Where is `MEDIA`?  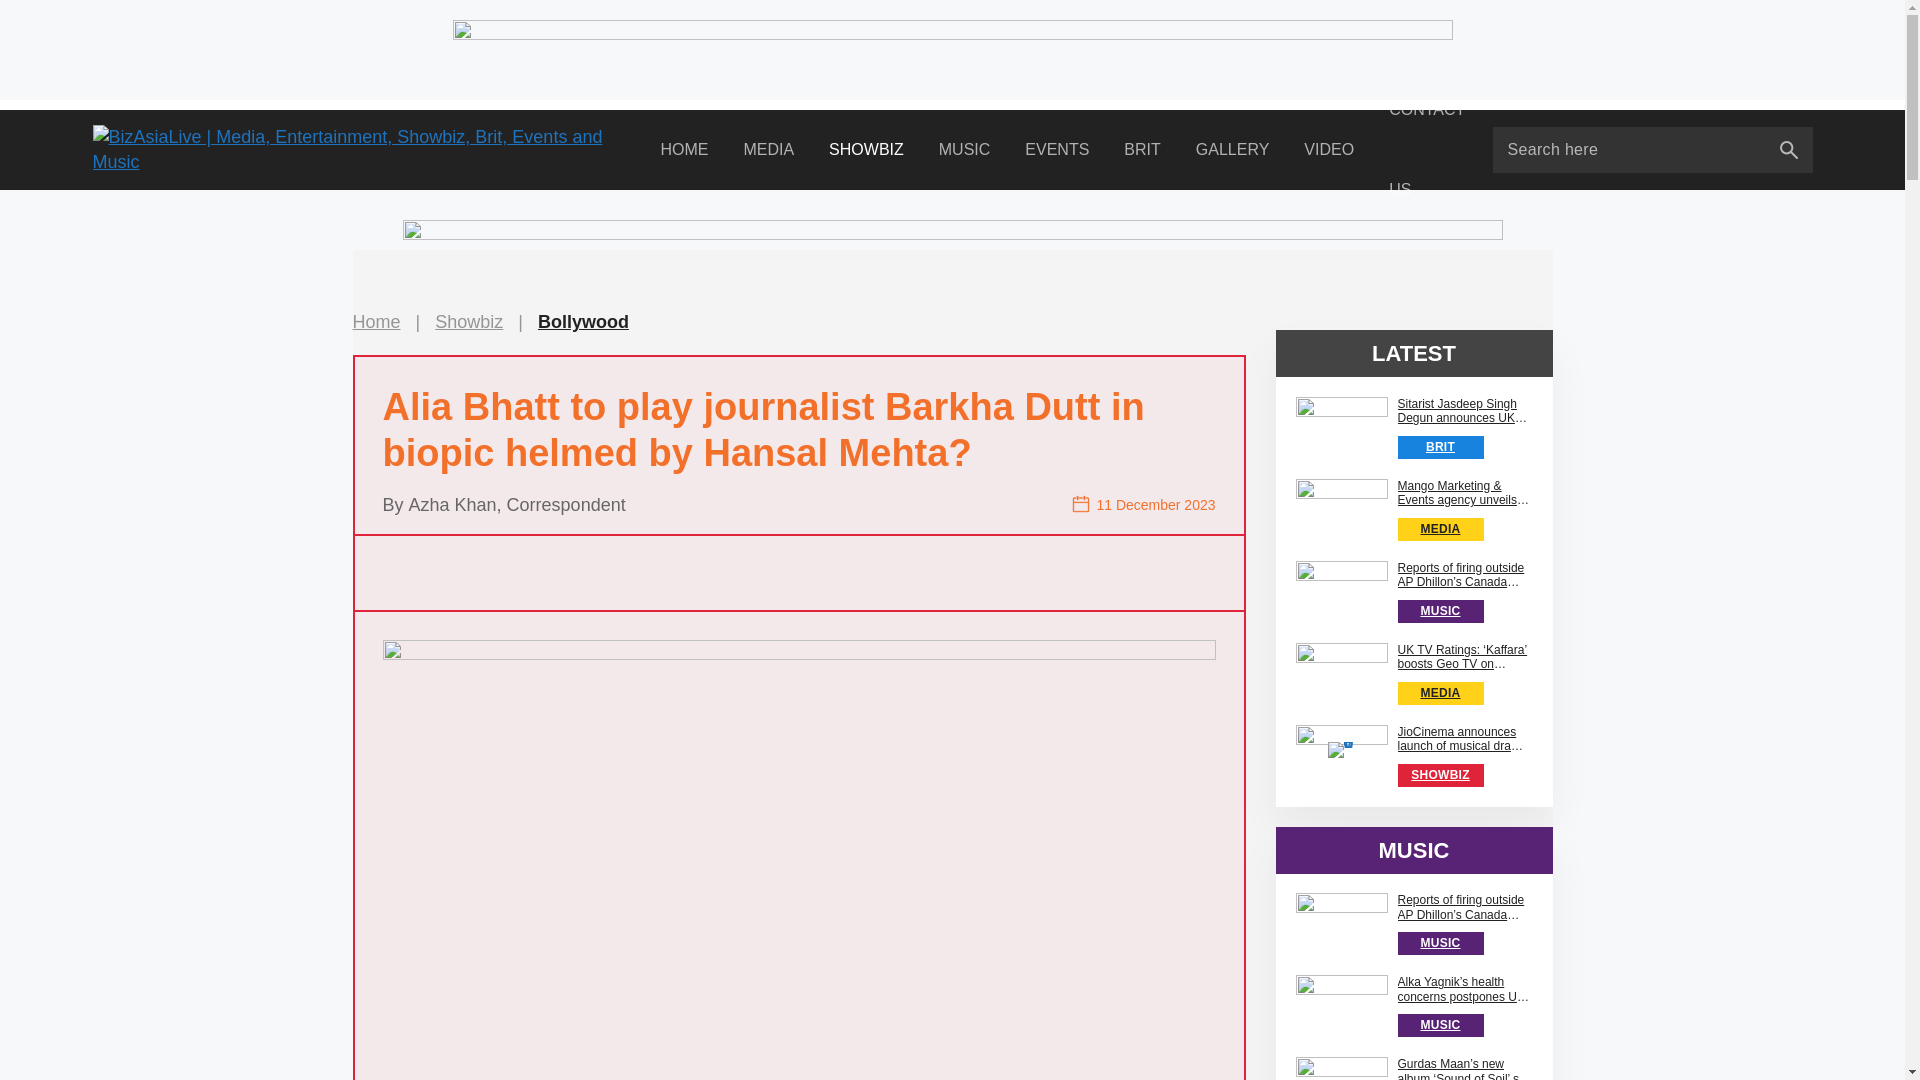
MEDIA is located at coordinates (768, 150).